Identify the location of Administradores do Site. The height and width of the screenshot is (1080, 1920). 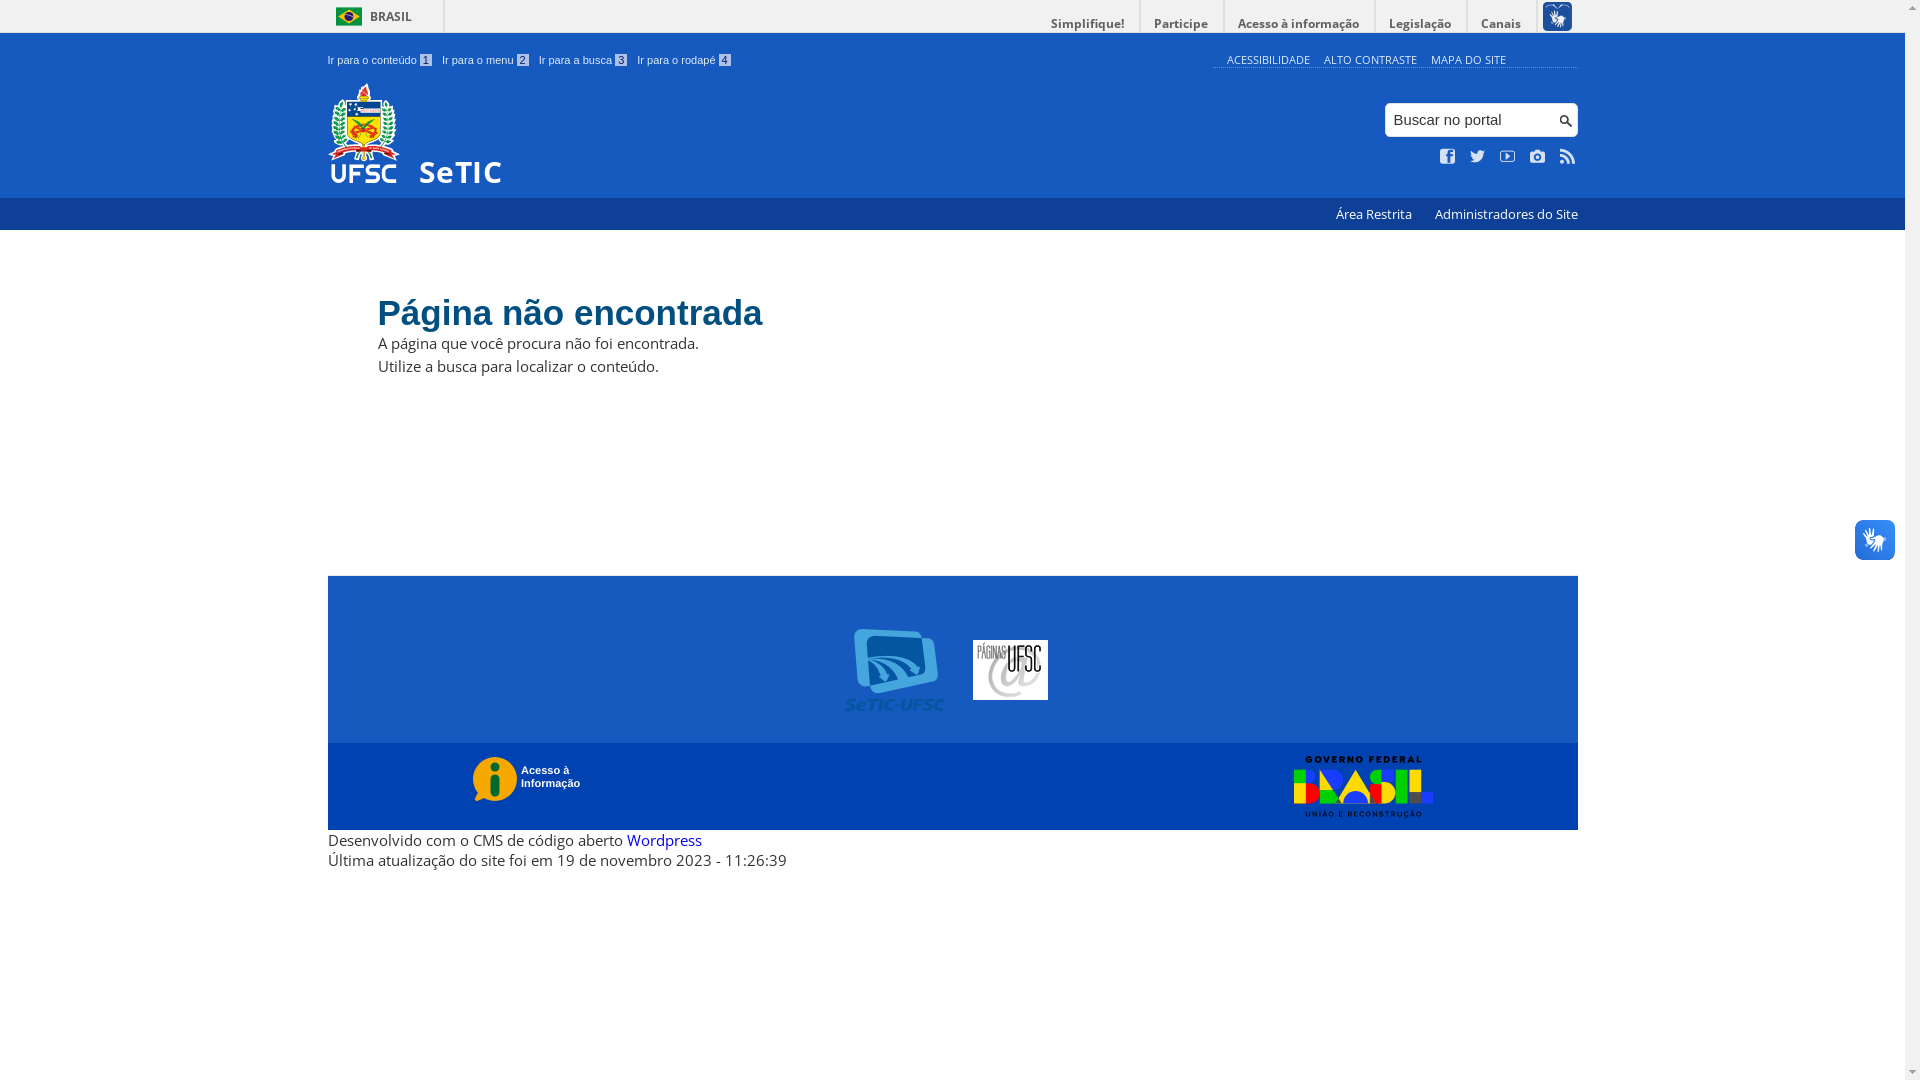
(1506, 214).